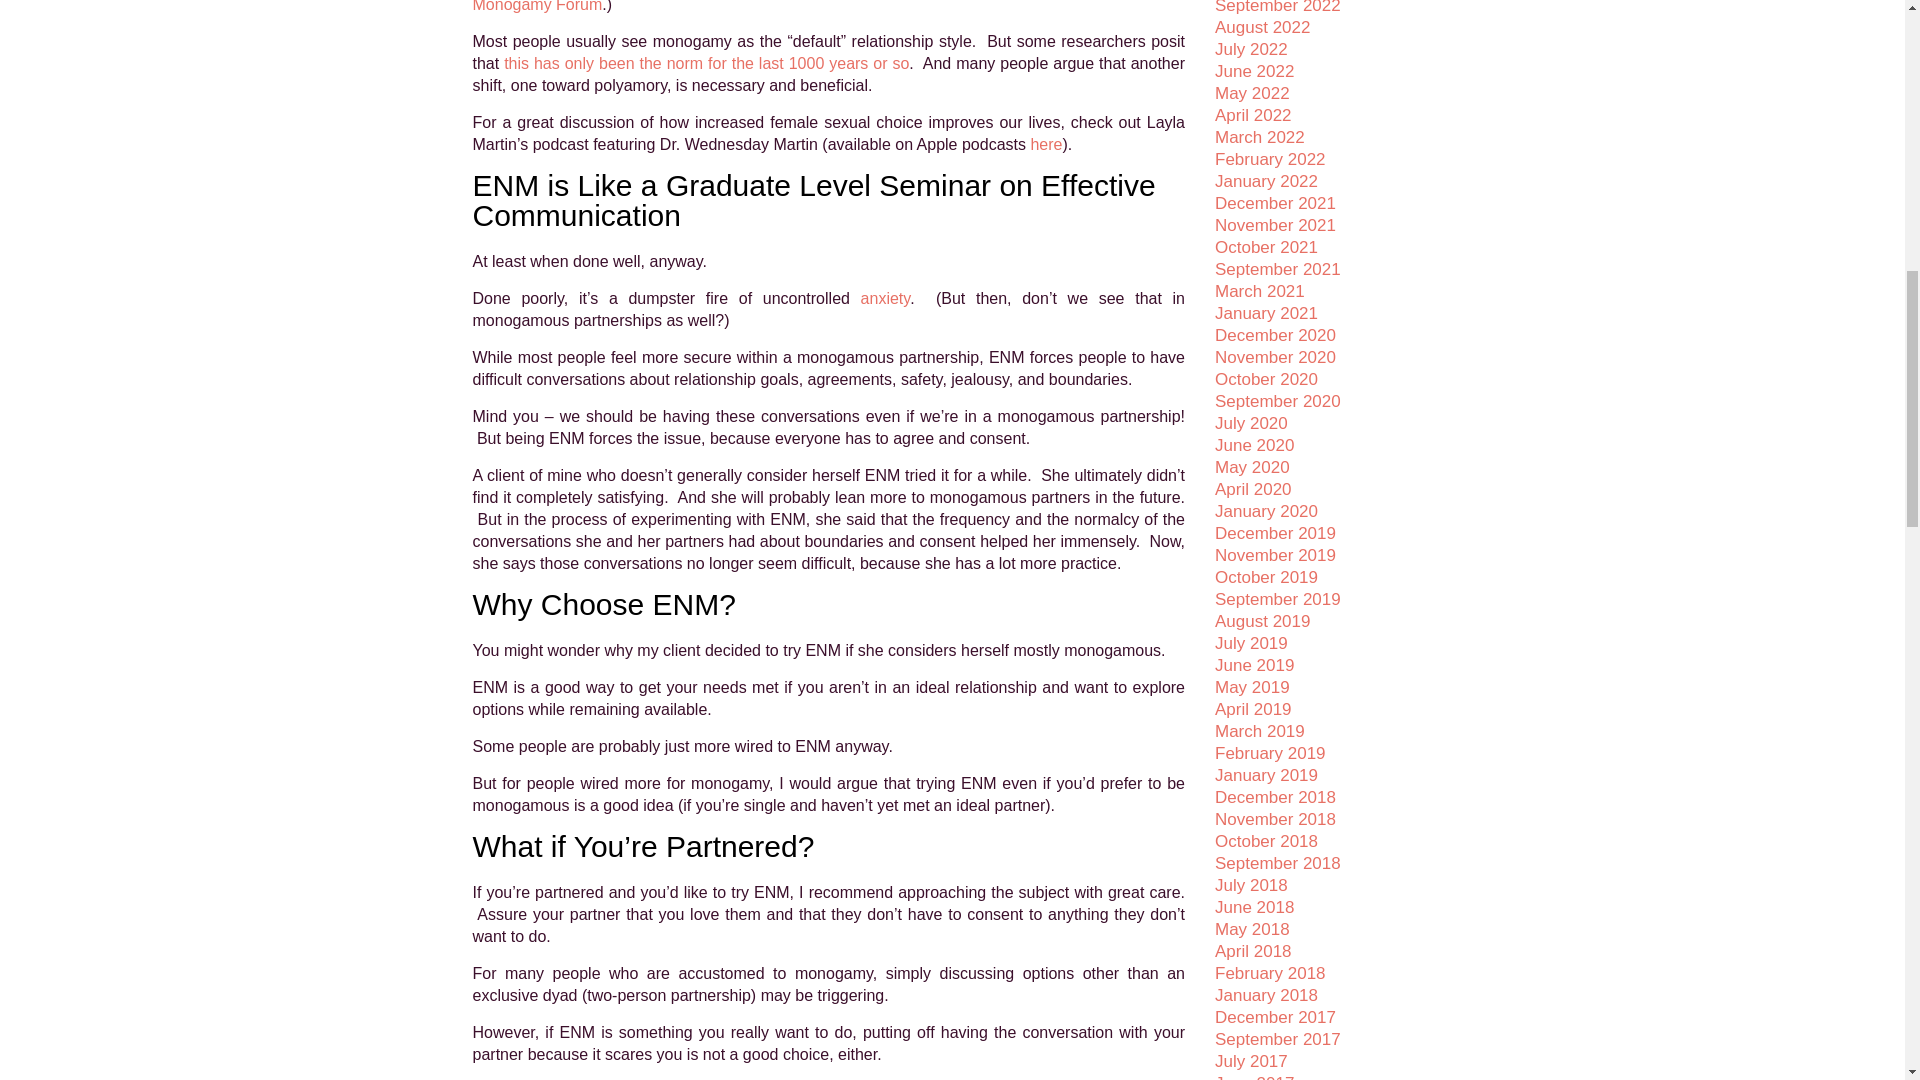  Describe the element at coordinates (885, 298) in the screenshot. I see `anxiety` at that location.